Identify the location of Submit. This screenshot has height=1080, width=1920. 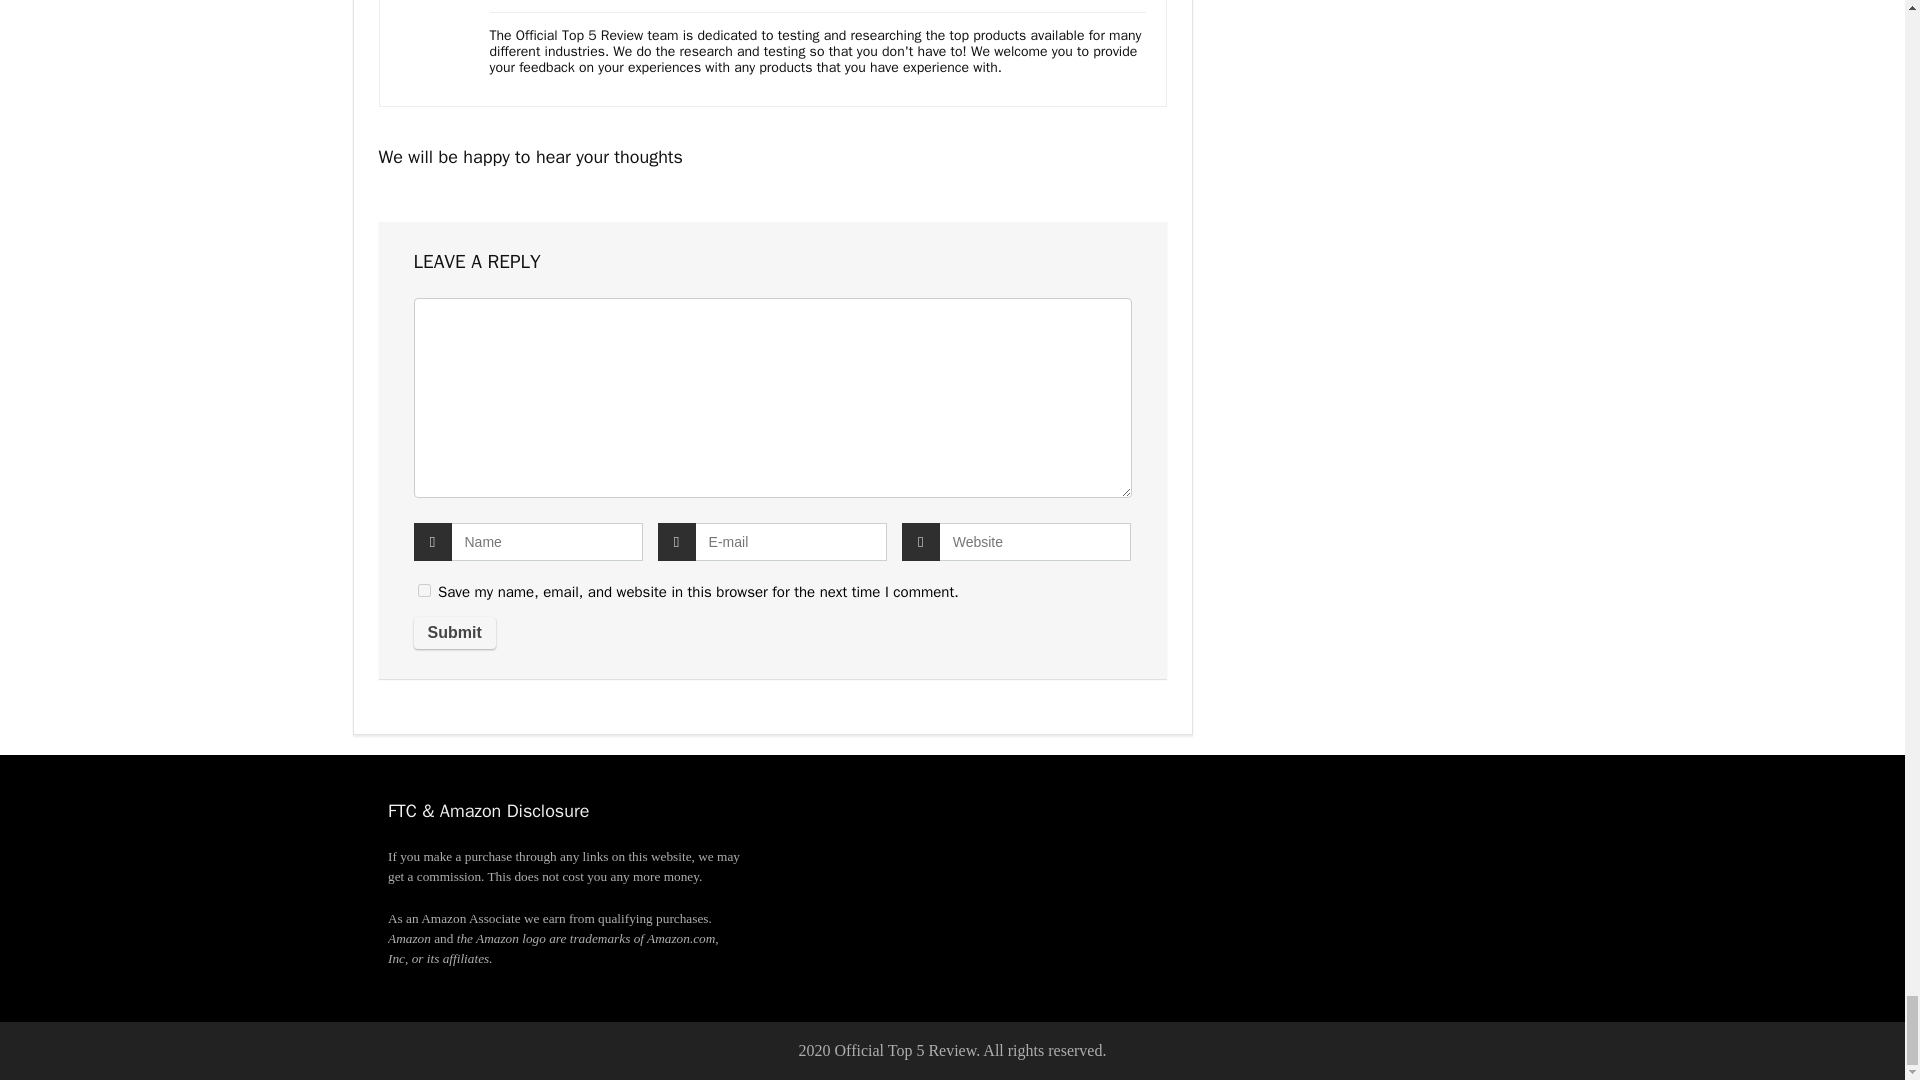
(454, 632).